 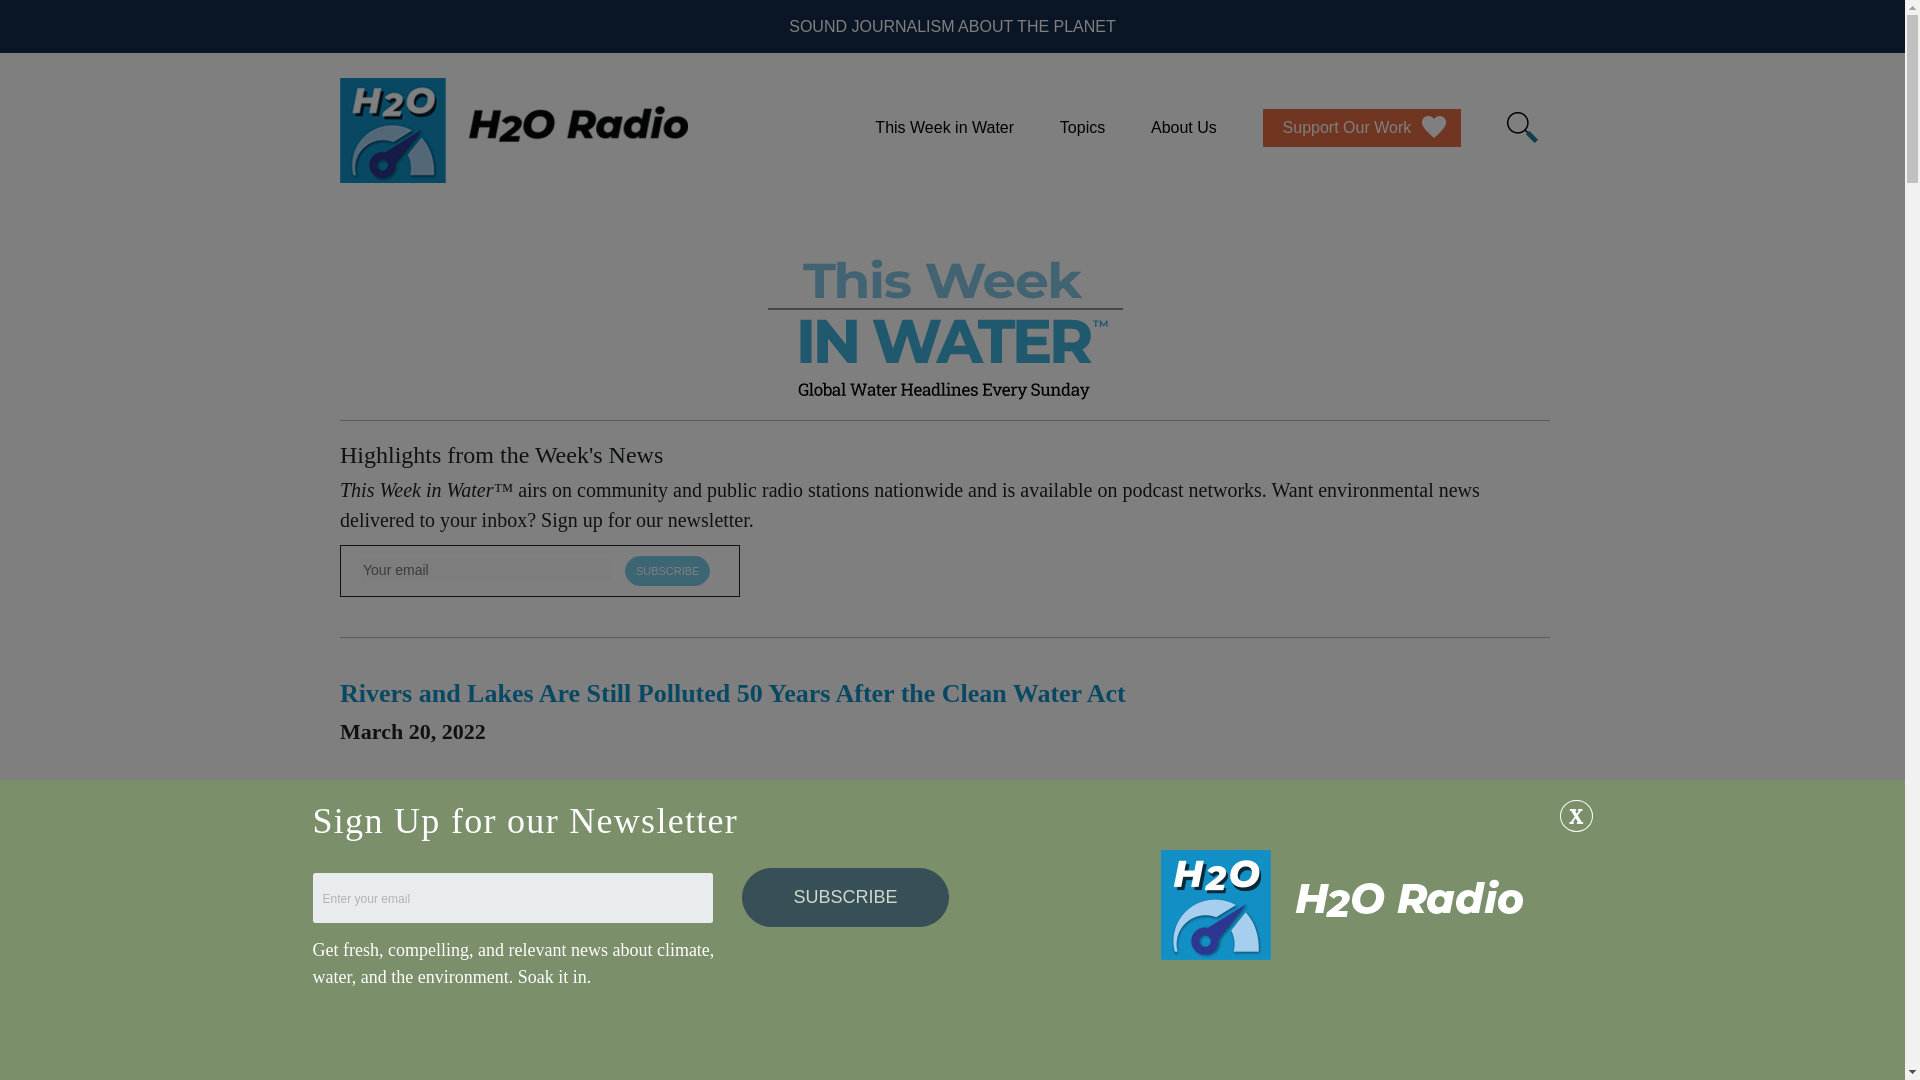 What do you see at coordinates (944, 128) in the screenshot?
I see `This Week in Water` at bounding box center [944, 128].